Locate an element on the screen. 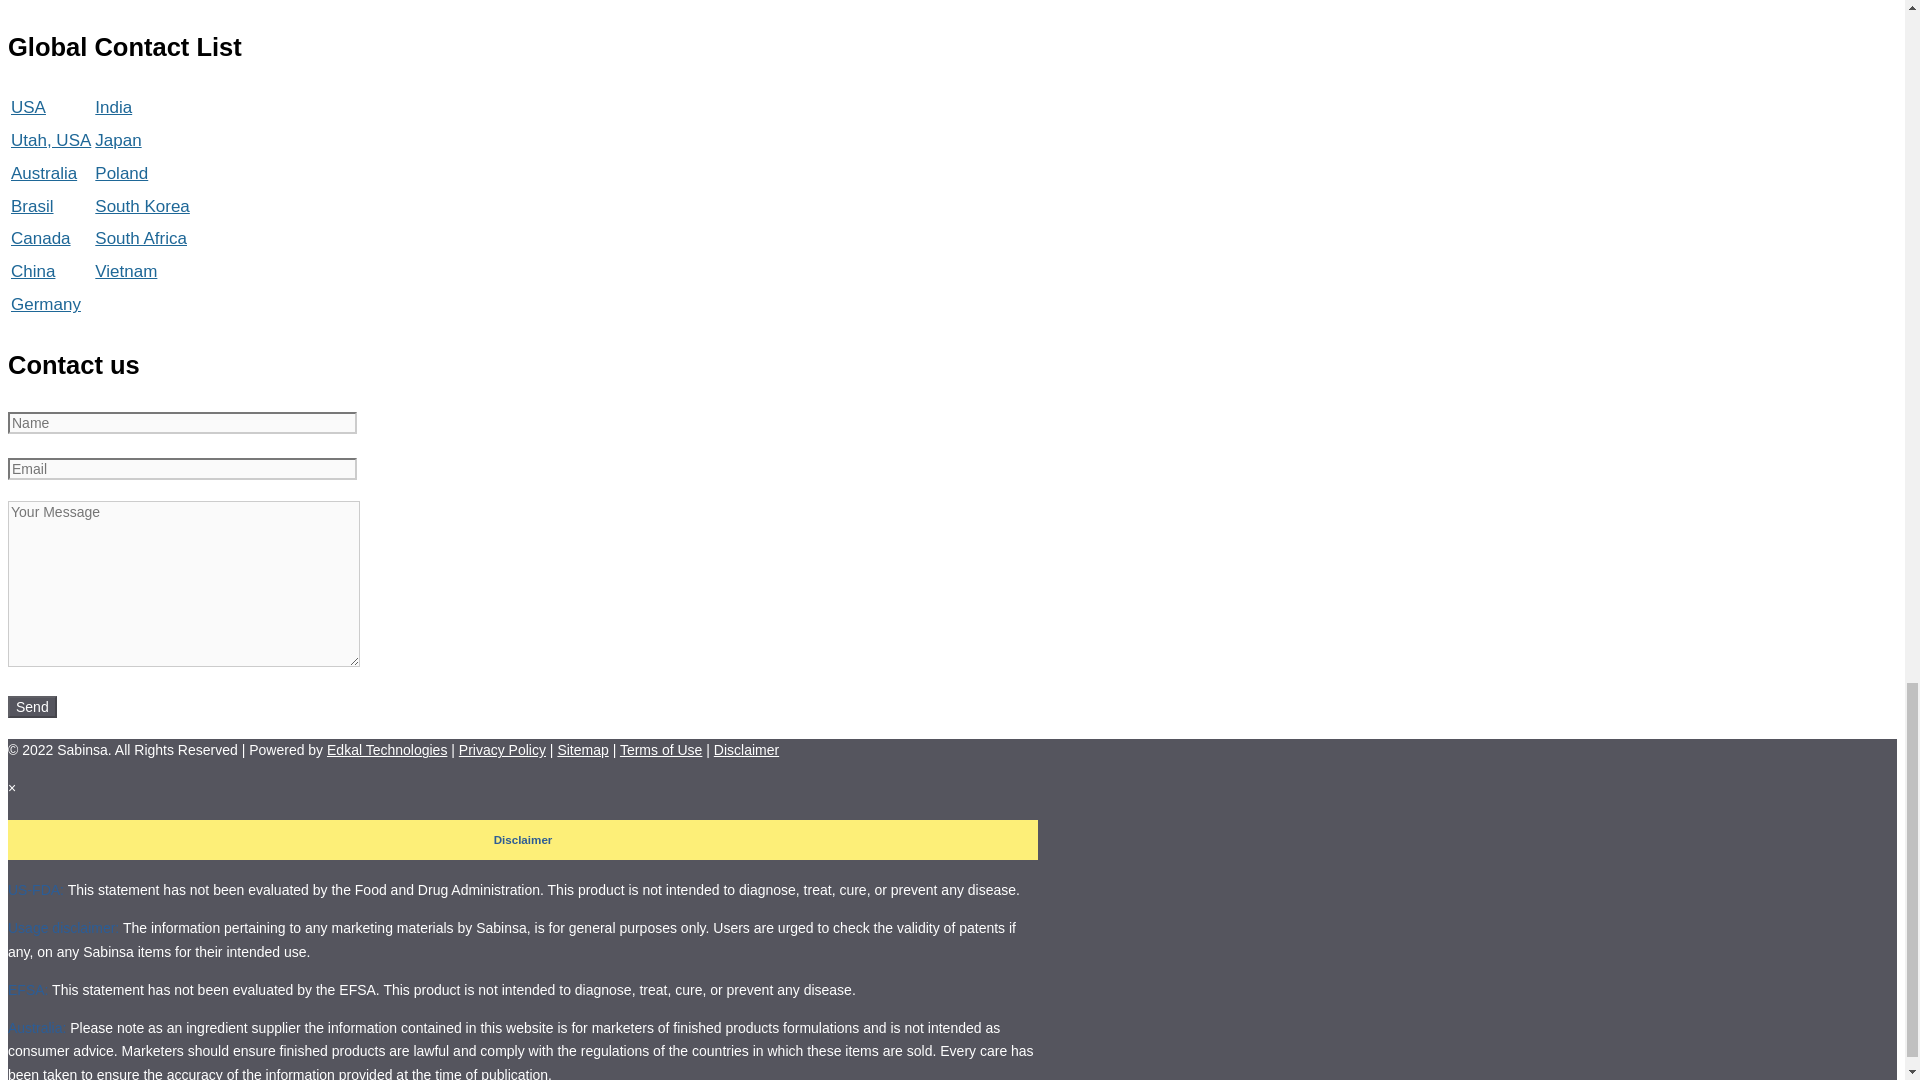  Brasil is located at coordinates (32, 206).